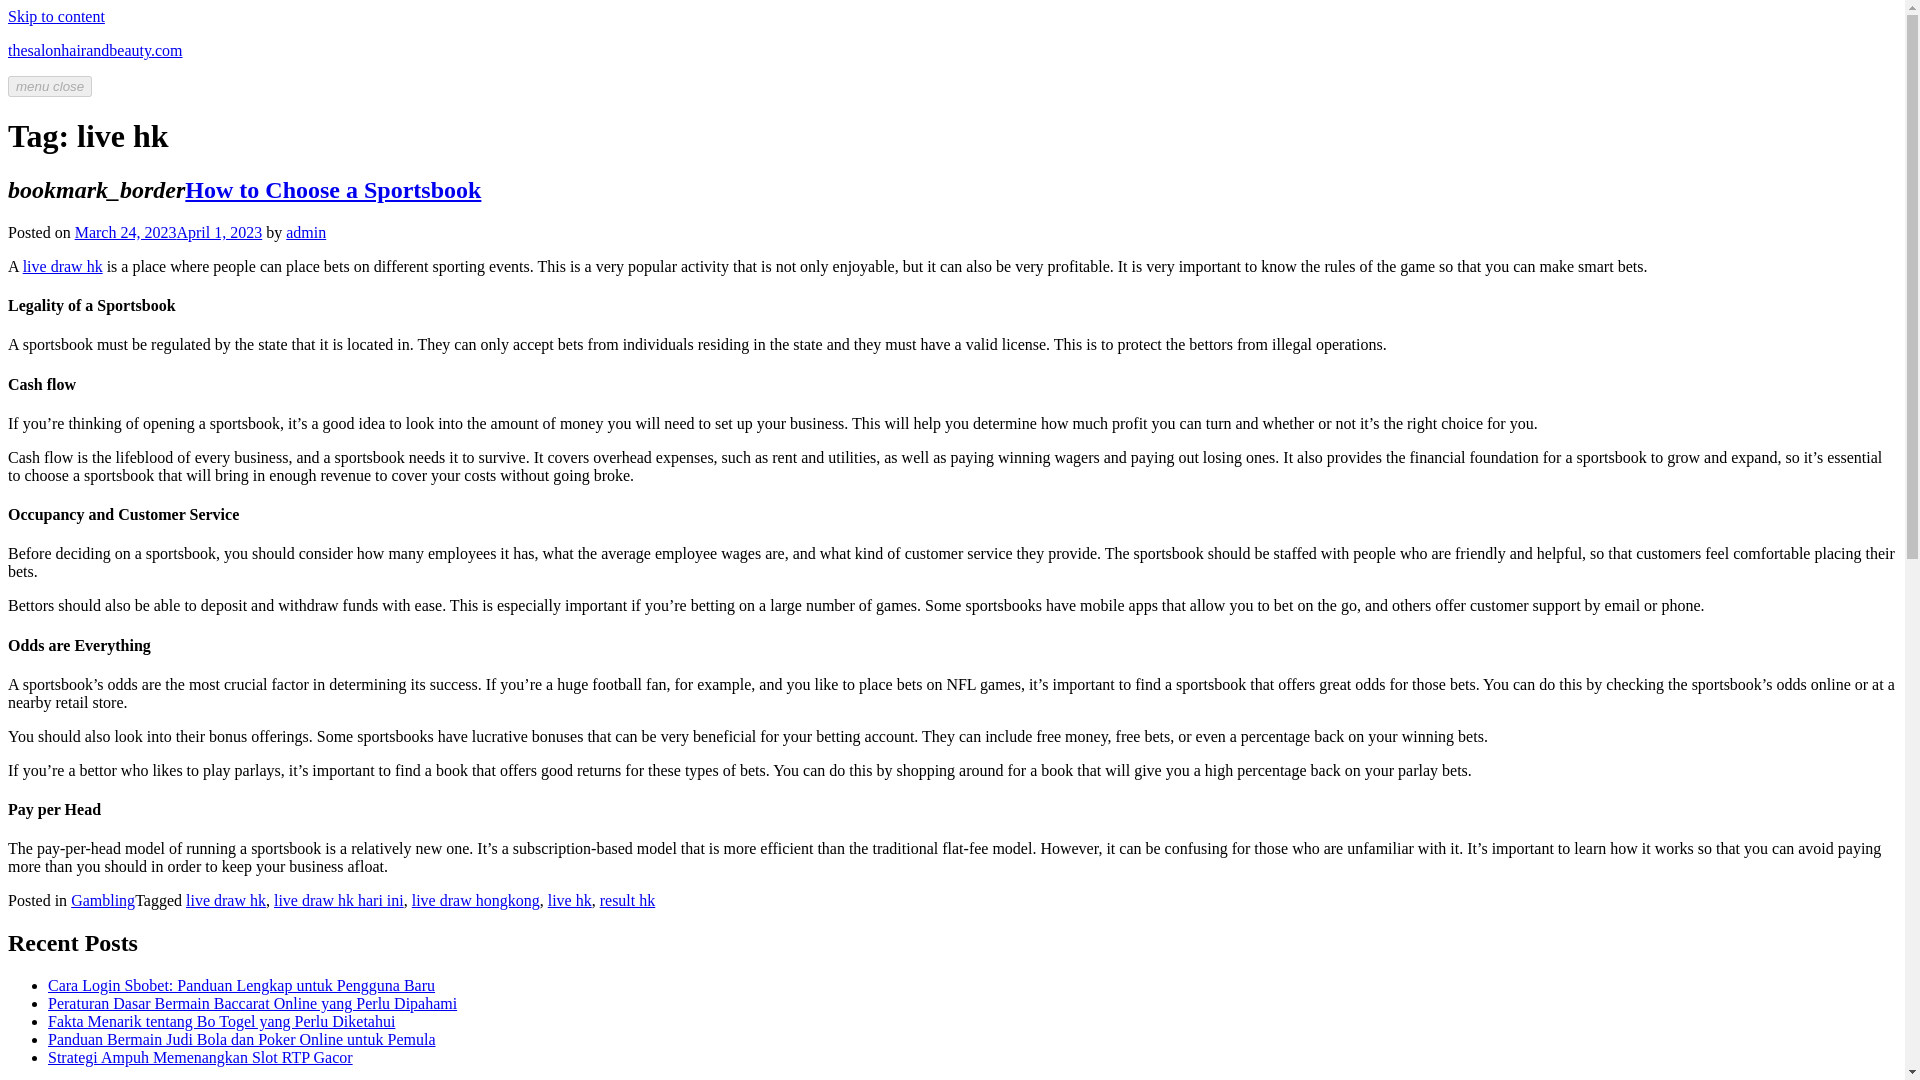 The height and width of the screenshot is (1080, 1920). Describe the element at coordinates (222, 1022) in the screenshot. I see `Fakta Menarik tentang Bo Togel yang Perlu Diketahui` at that location.